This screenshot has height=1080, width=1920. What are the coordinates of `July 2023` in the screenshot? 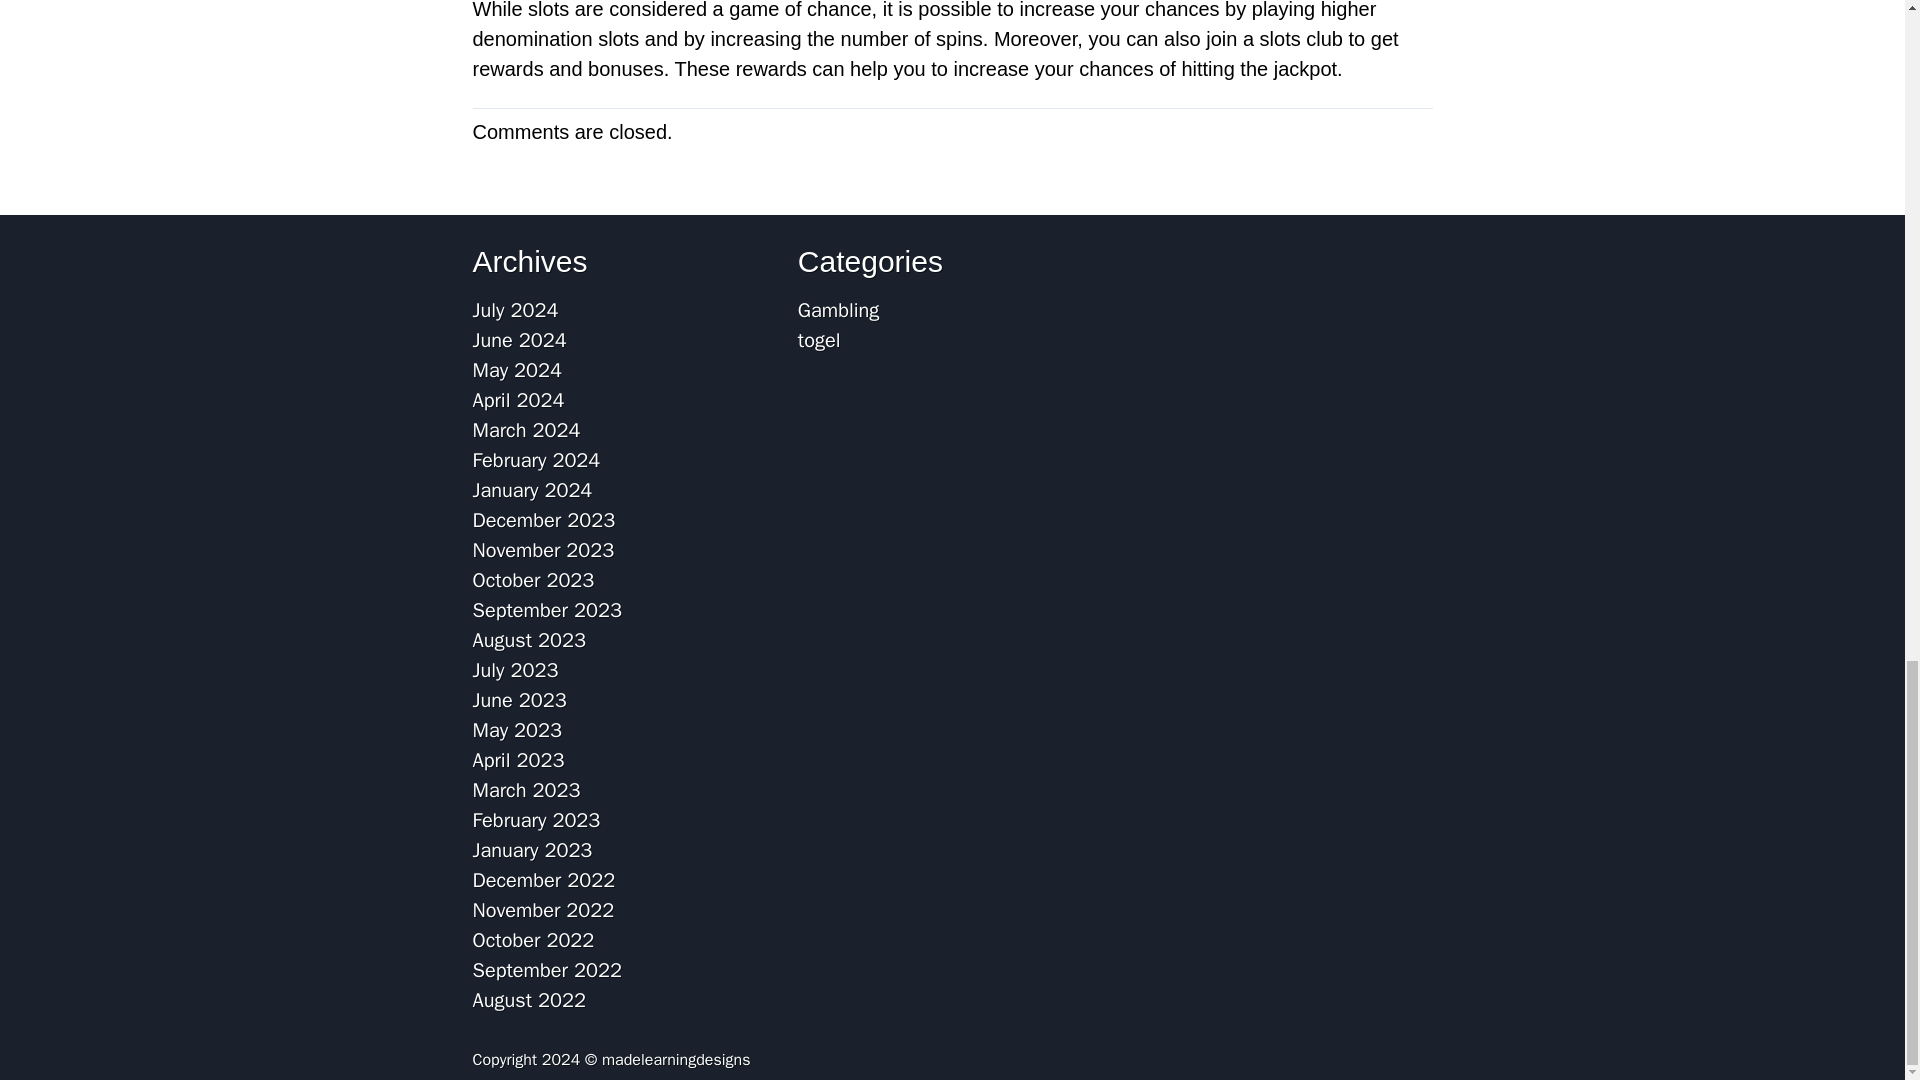 It's located at (515, 670).